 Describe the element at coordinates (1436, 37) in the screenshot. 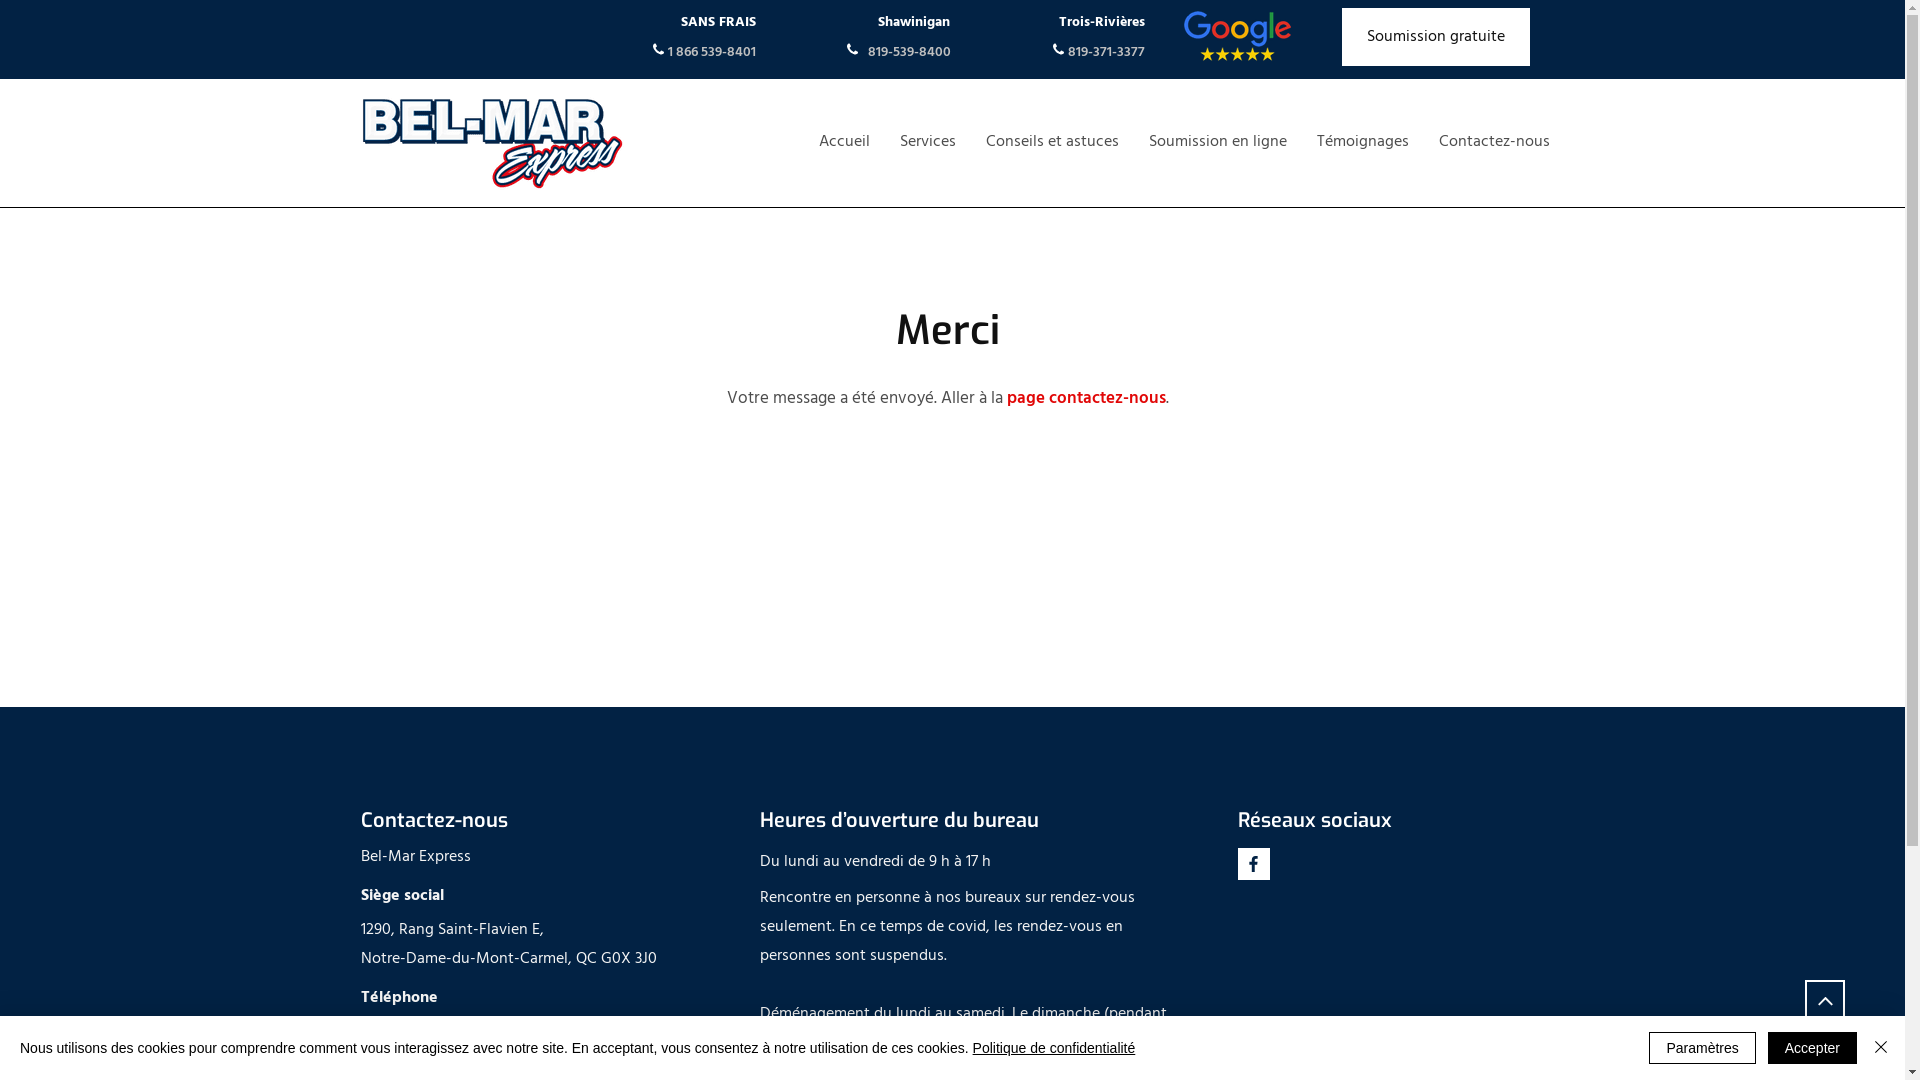

I see `Soumission gratuite` at that location.